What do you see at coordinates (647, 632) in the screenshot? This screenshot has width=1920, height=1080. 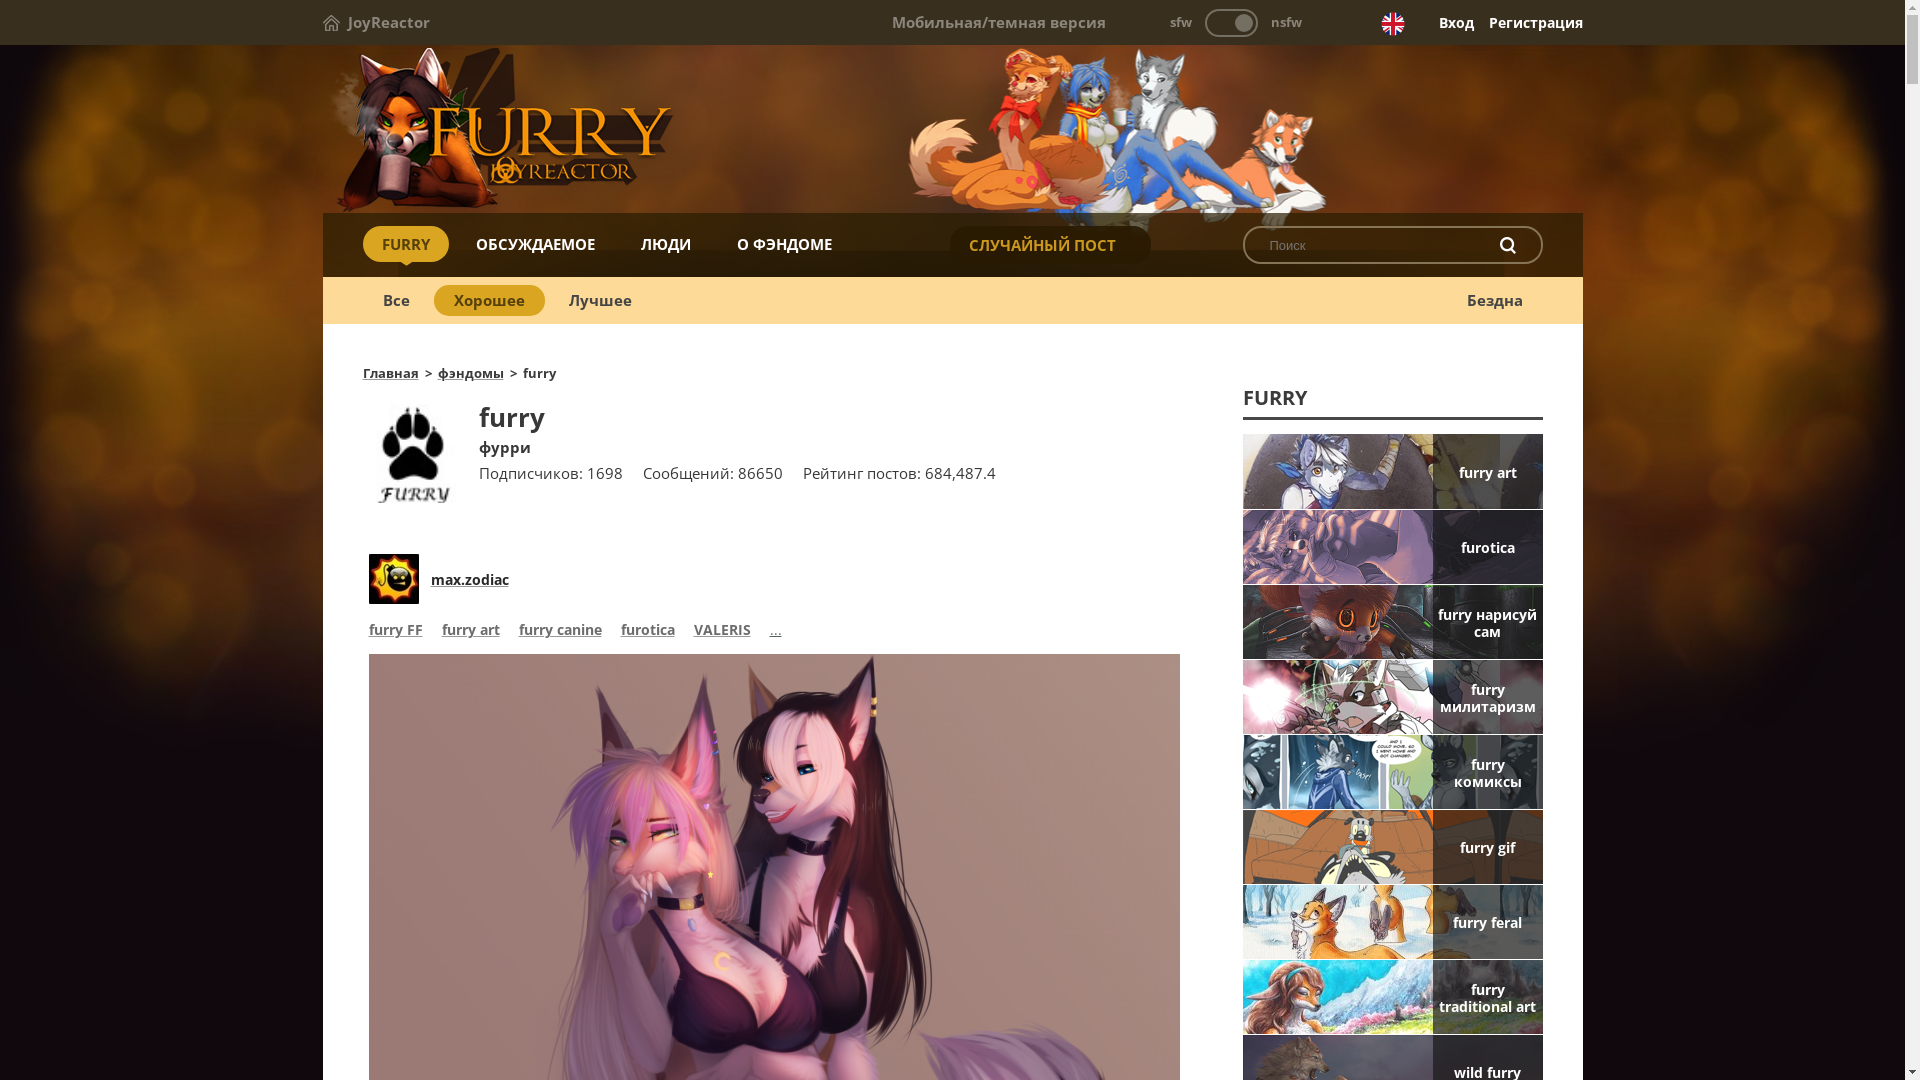 I see `furotica` at bounding box center [647, 632].